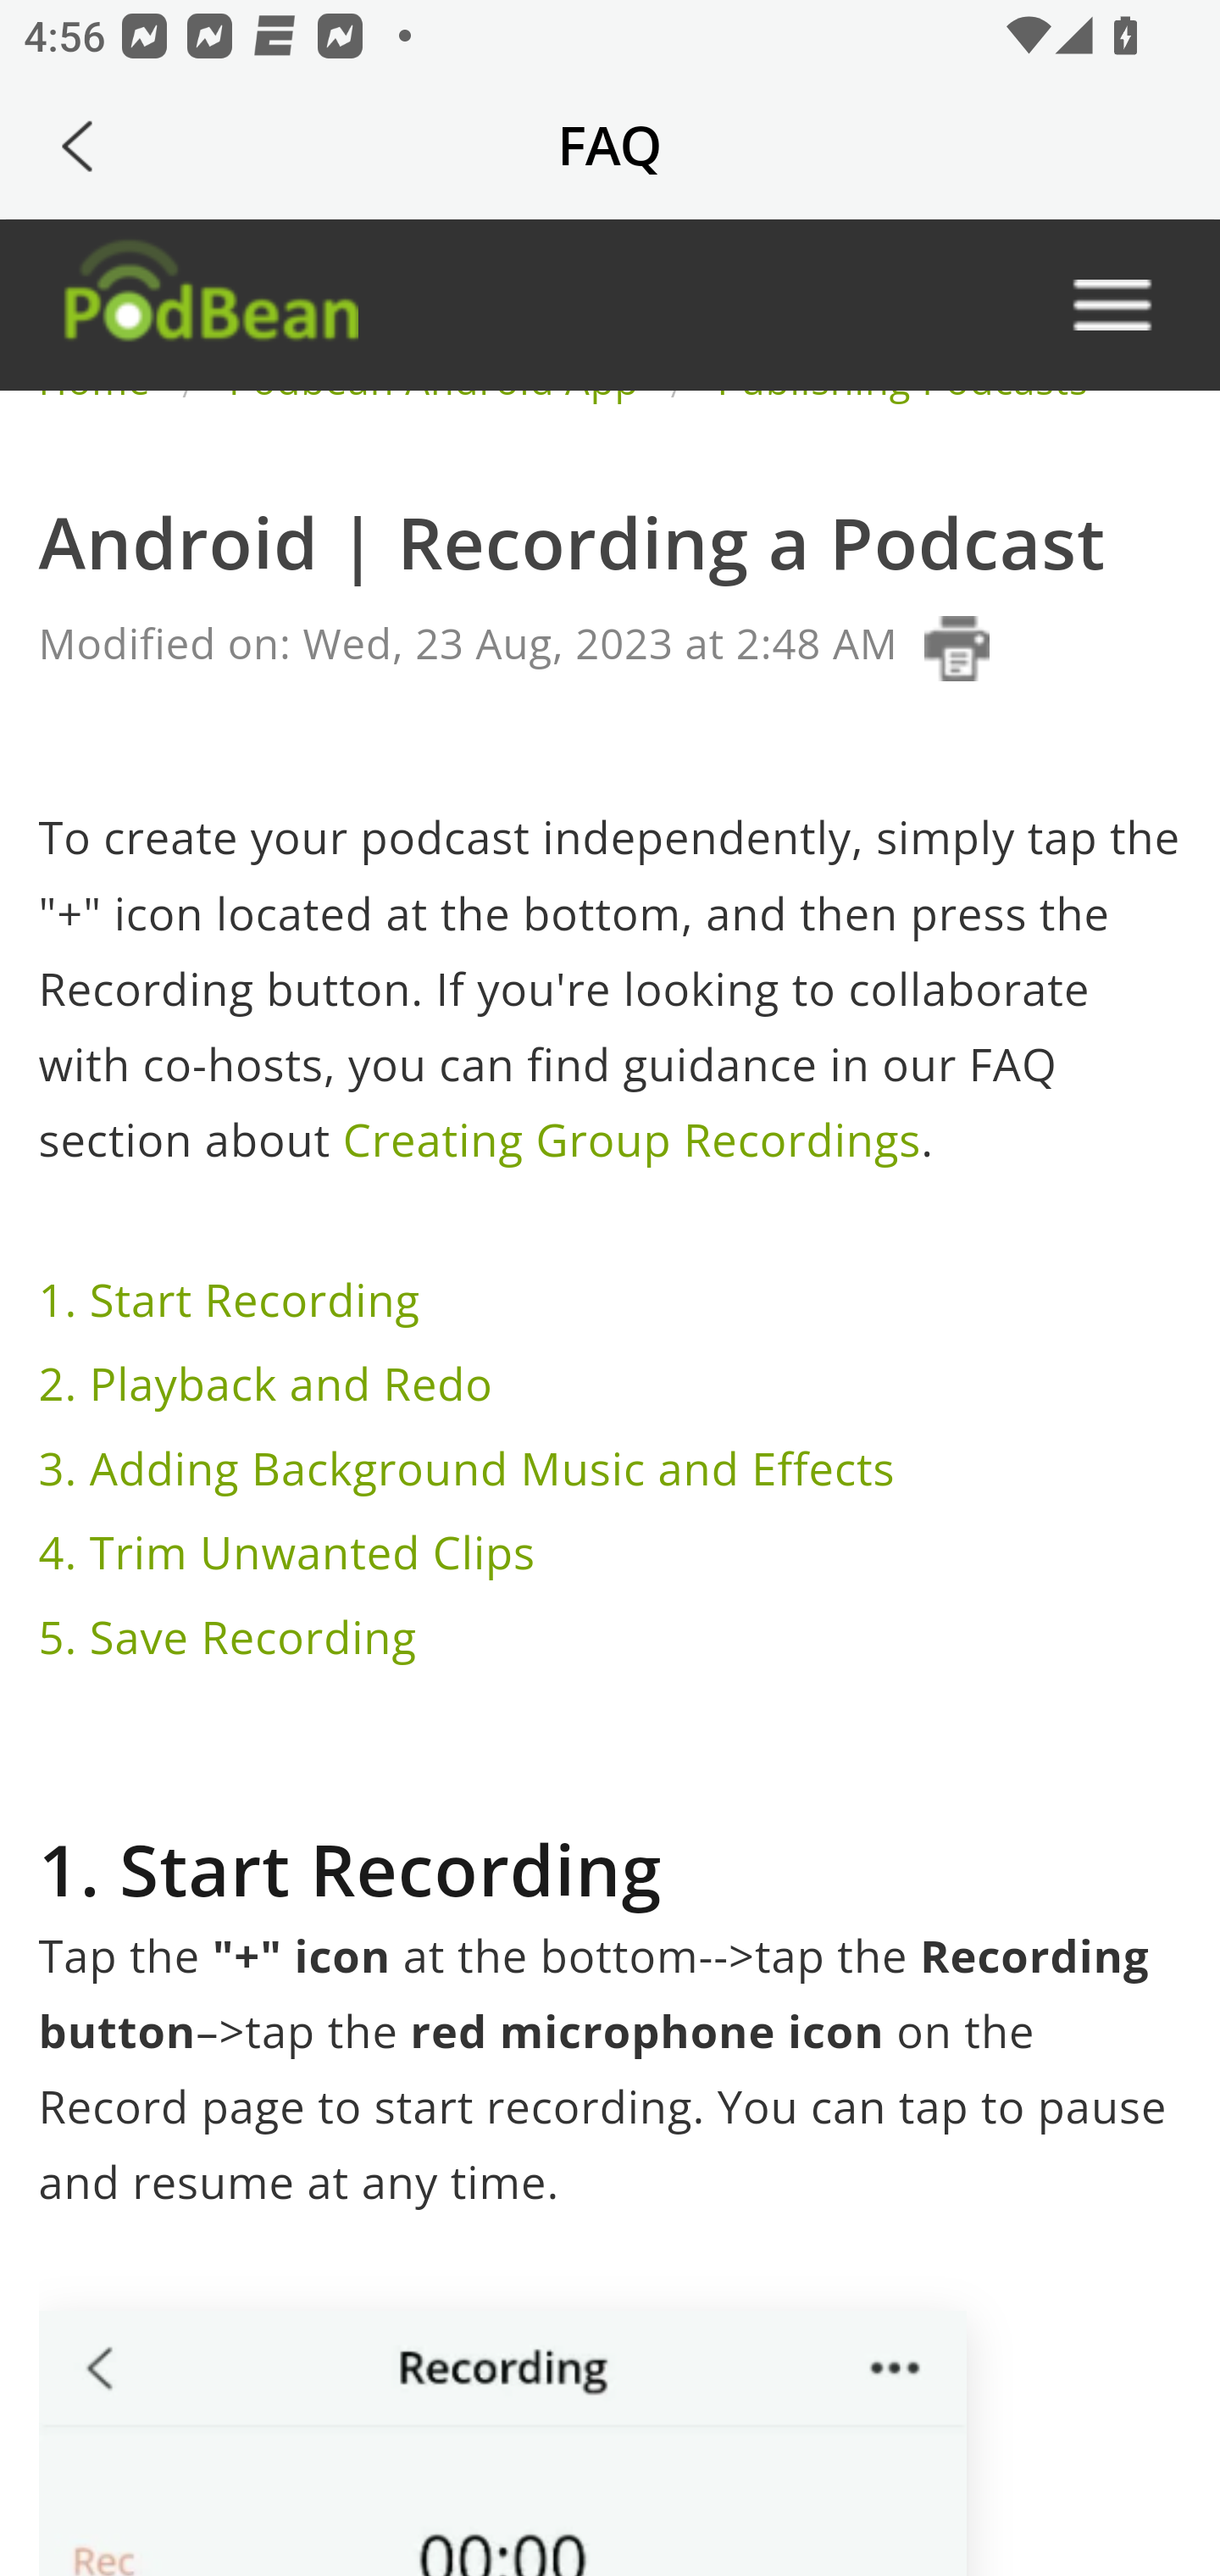  Describe the element at coordinates (630, 1141) in the screenshot. I see `Creating Group Recordings` at that location.